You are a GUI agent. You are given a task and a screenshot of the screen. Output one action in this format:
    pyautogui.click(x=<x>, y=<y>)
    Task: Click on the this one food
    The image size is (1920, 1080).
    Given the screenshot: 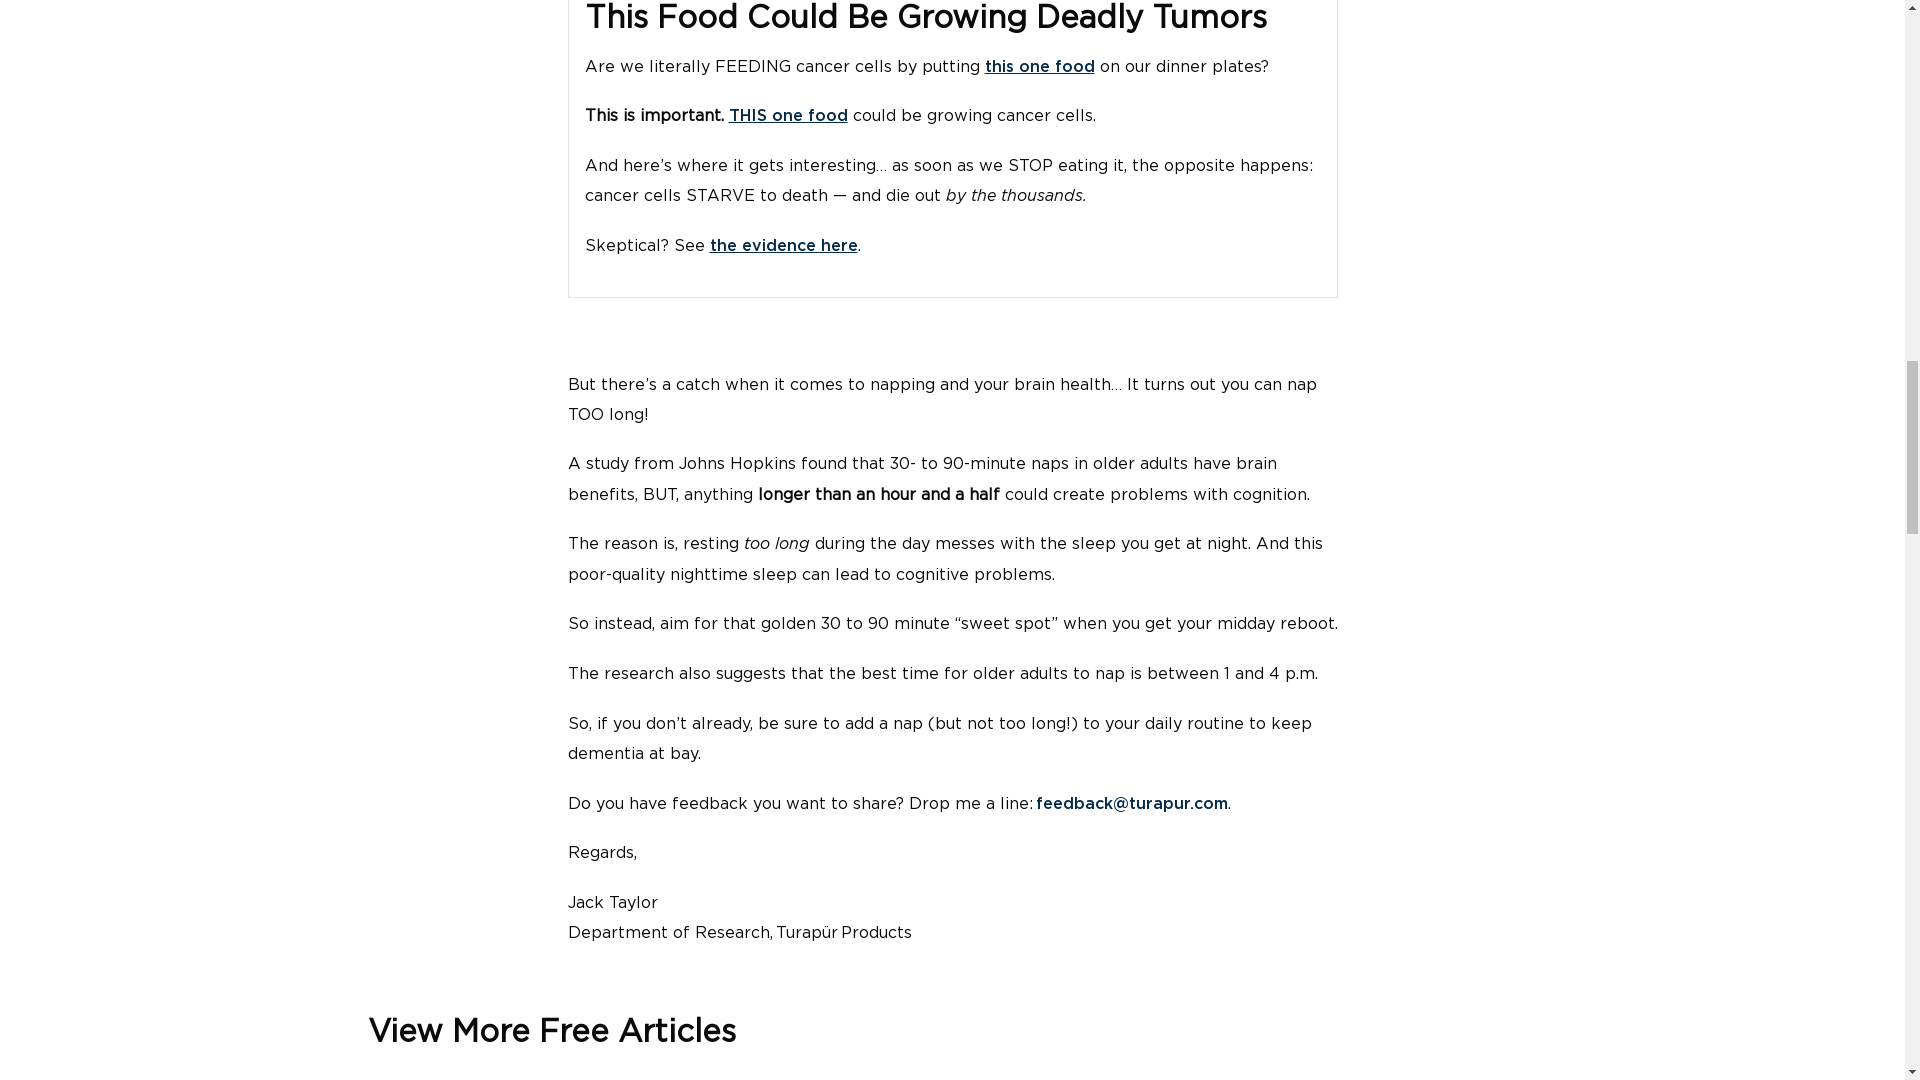 What is the action you would take?
    pyautogui.click(x=1038, y=66)
    